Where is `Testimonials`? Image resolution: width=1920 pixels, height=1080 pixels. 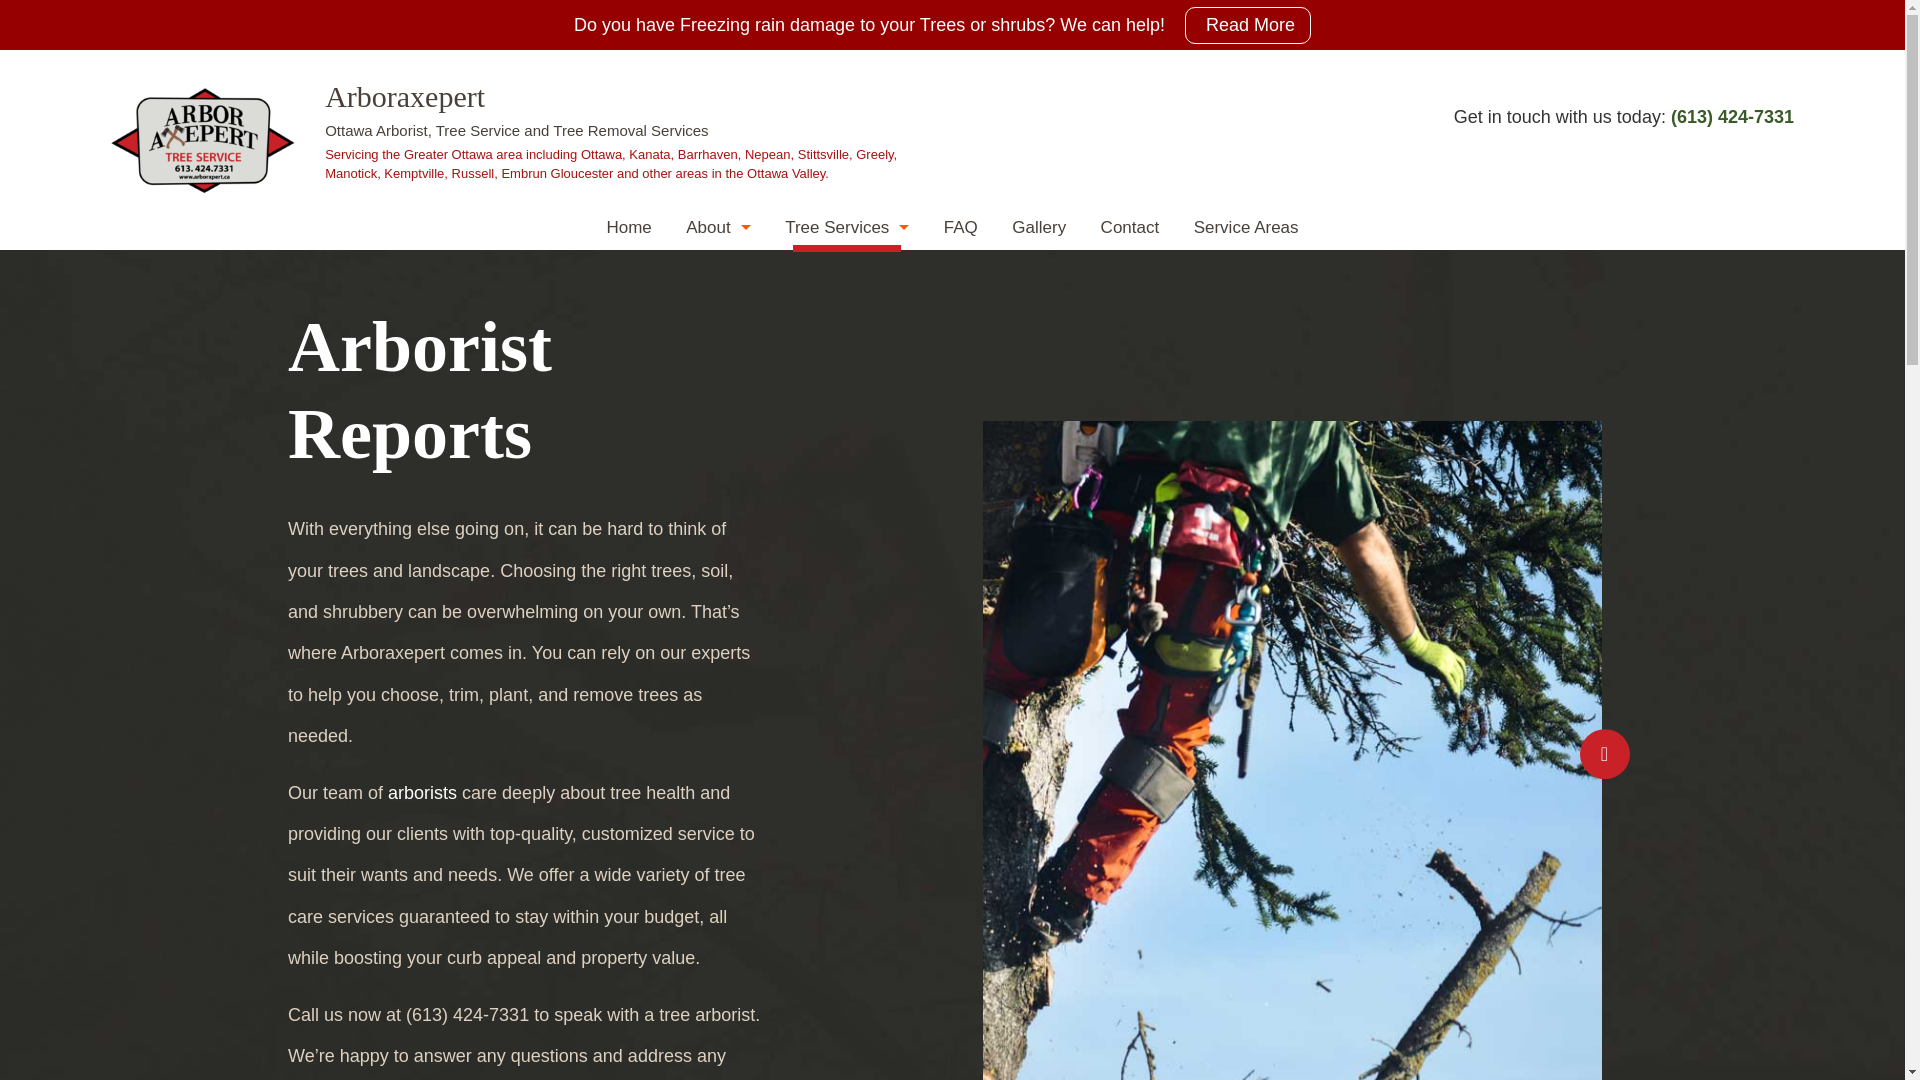
Testimonials is located at coordinates (718, 312).